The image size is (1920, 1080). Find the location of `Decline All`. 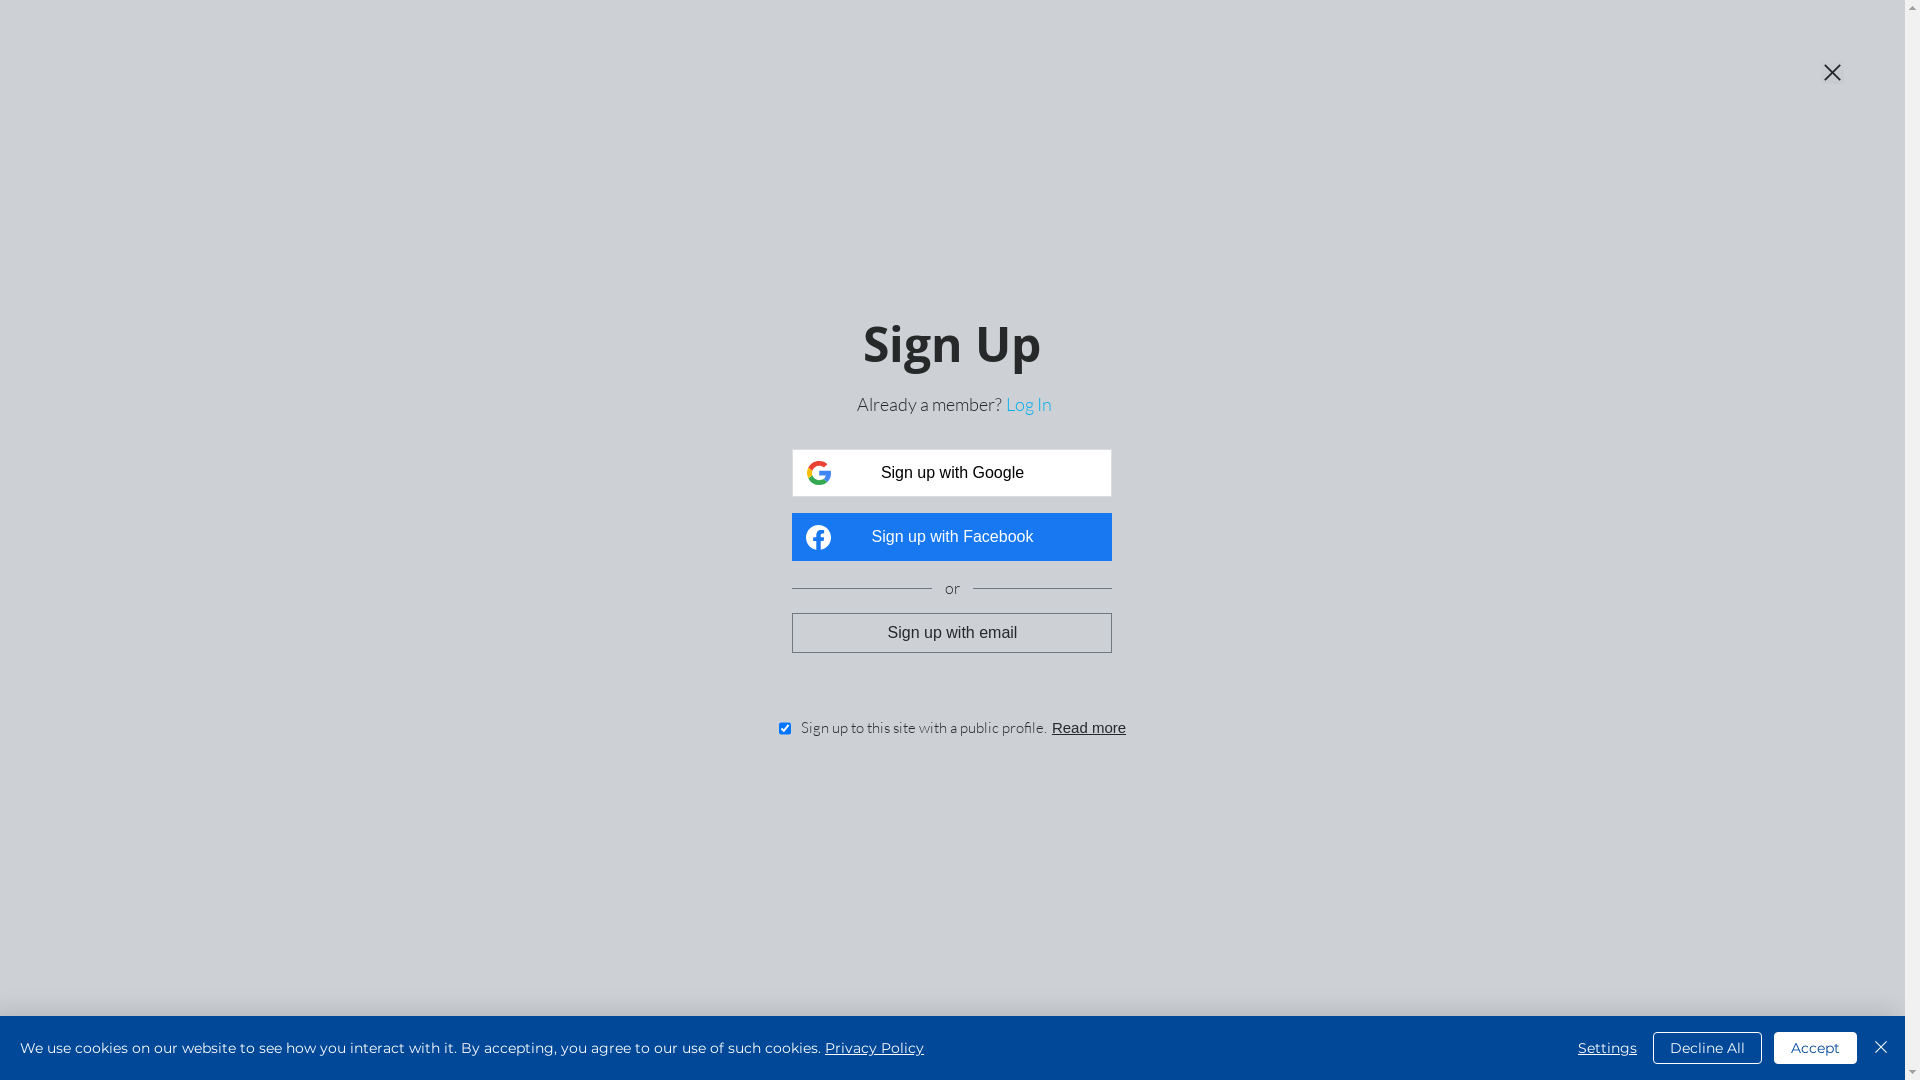

Decline All is located at coordinates (1708, 1048).